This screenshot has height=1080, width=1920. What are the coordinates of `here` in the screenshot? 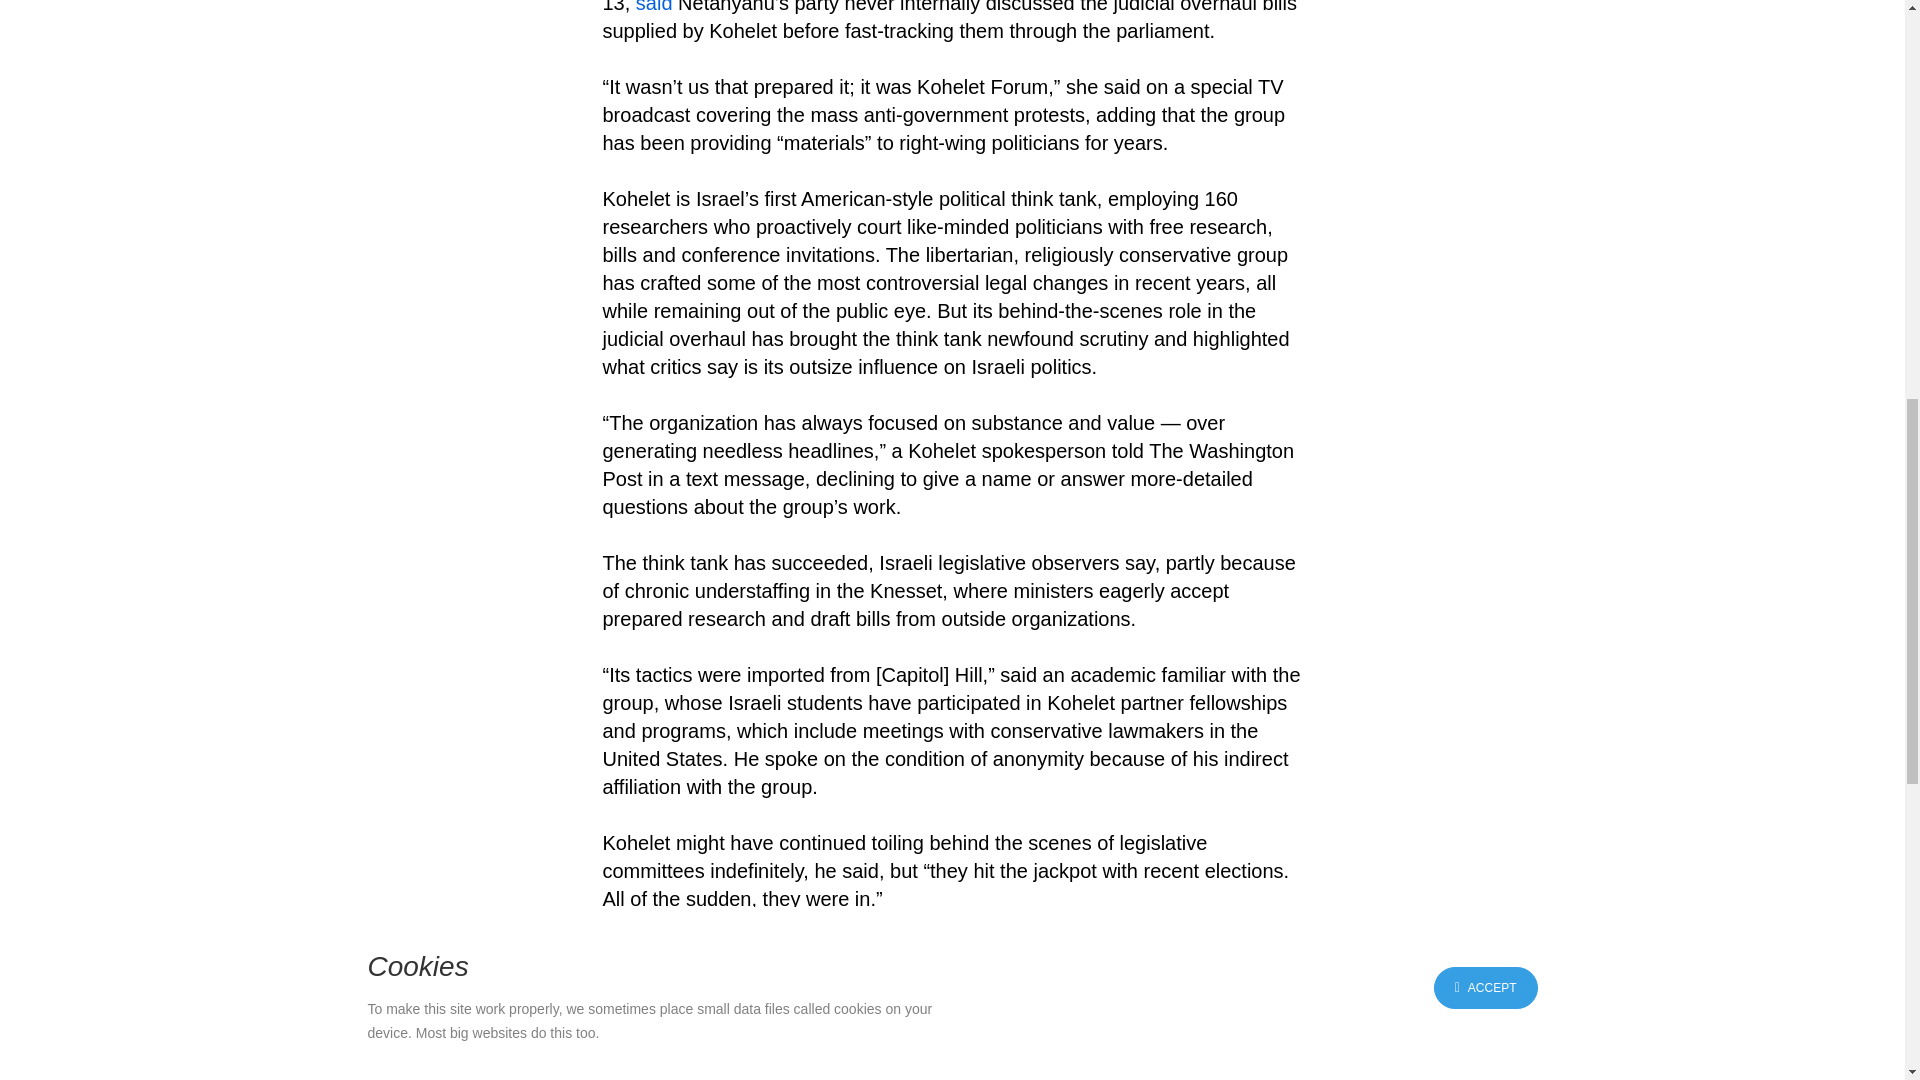 It's located at (936, 1038).